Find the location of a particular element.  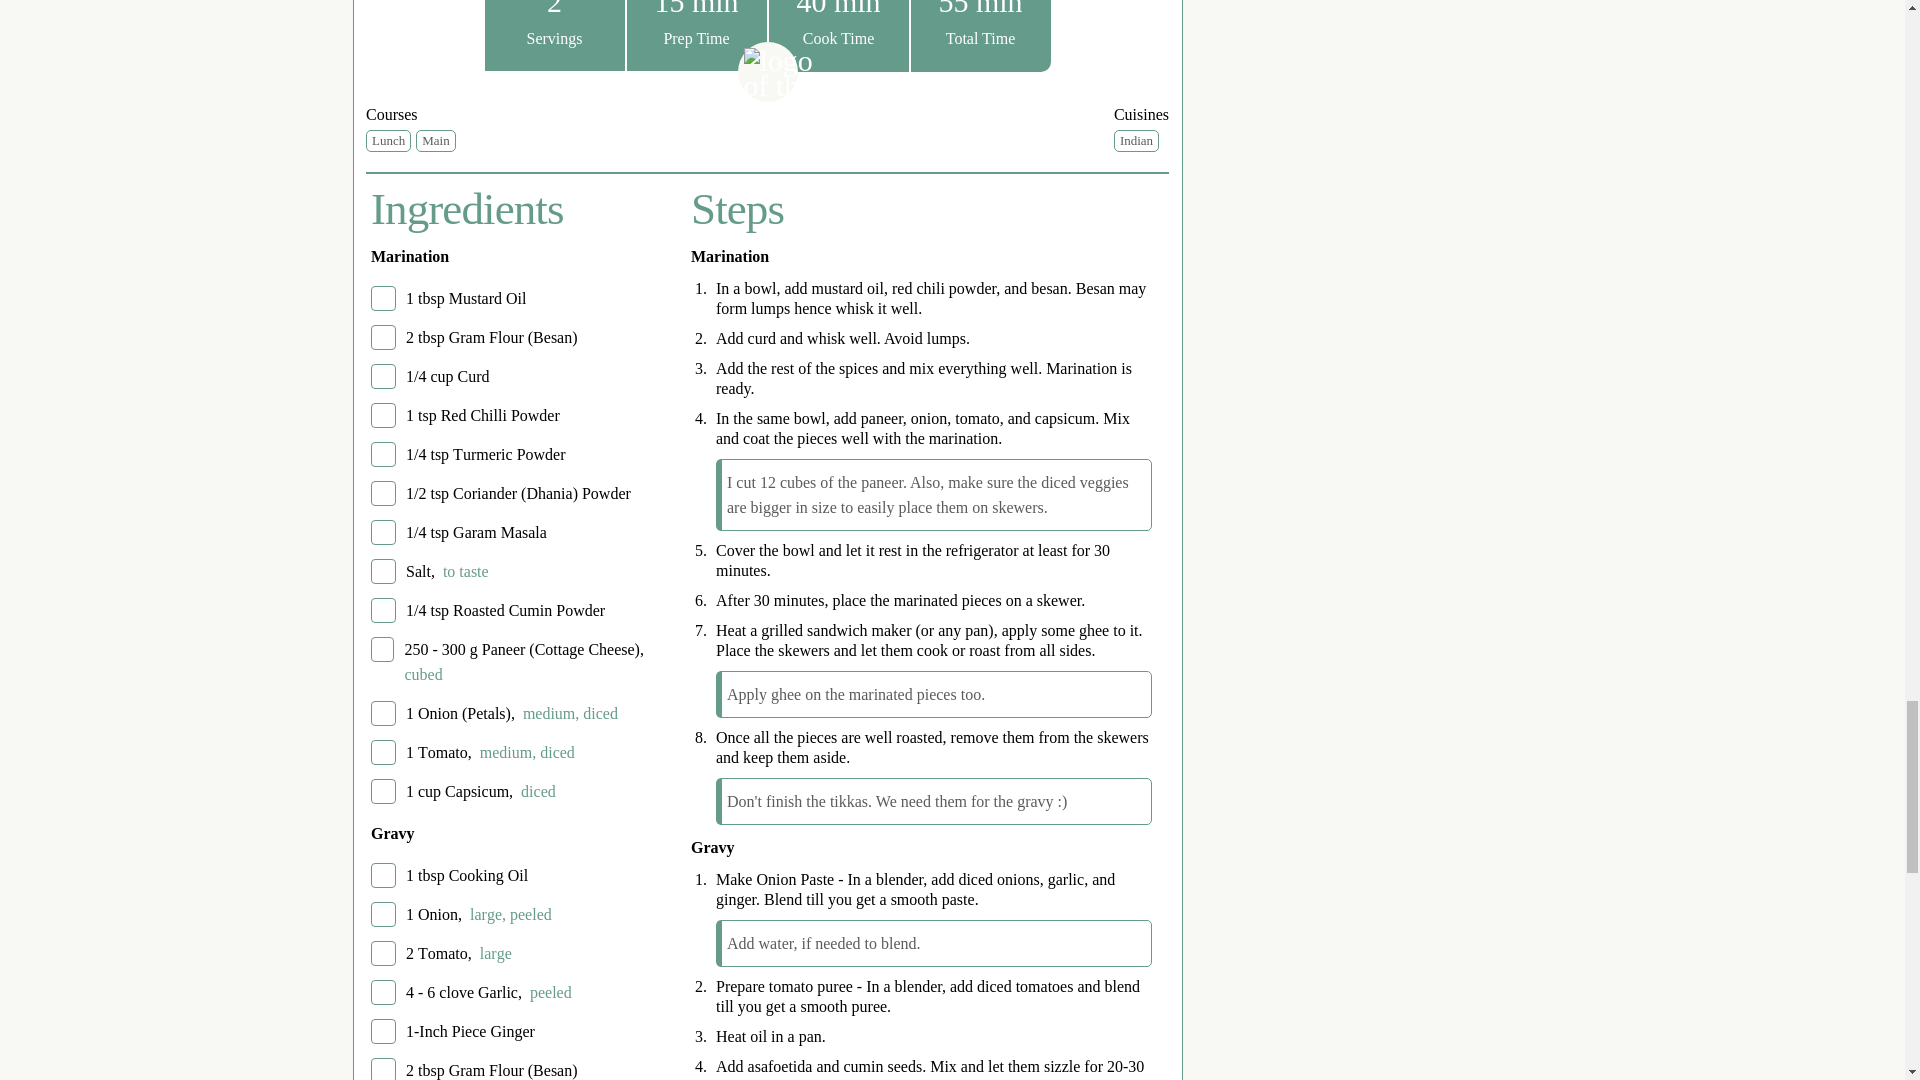

on is located at coordinates (382, 992).